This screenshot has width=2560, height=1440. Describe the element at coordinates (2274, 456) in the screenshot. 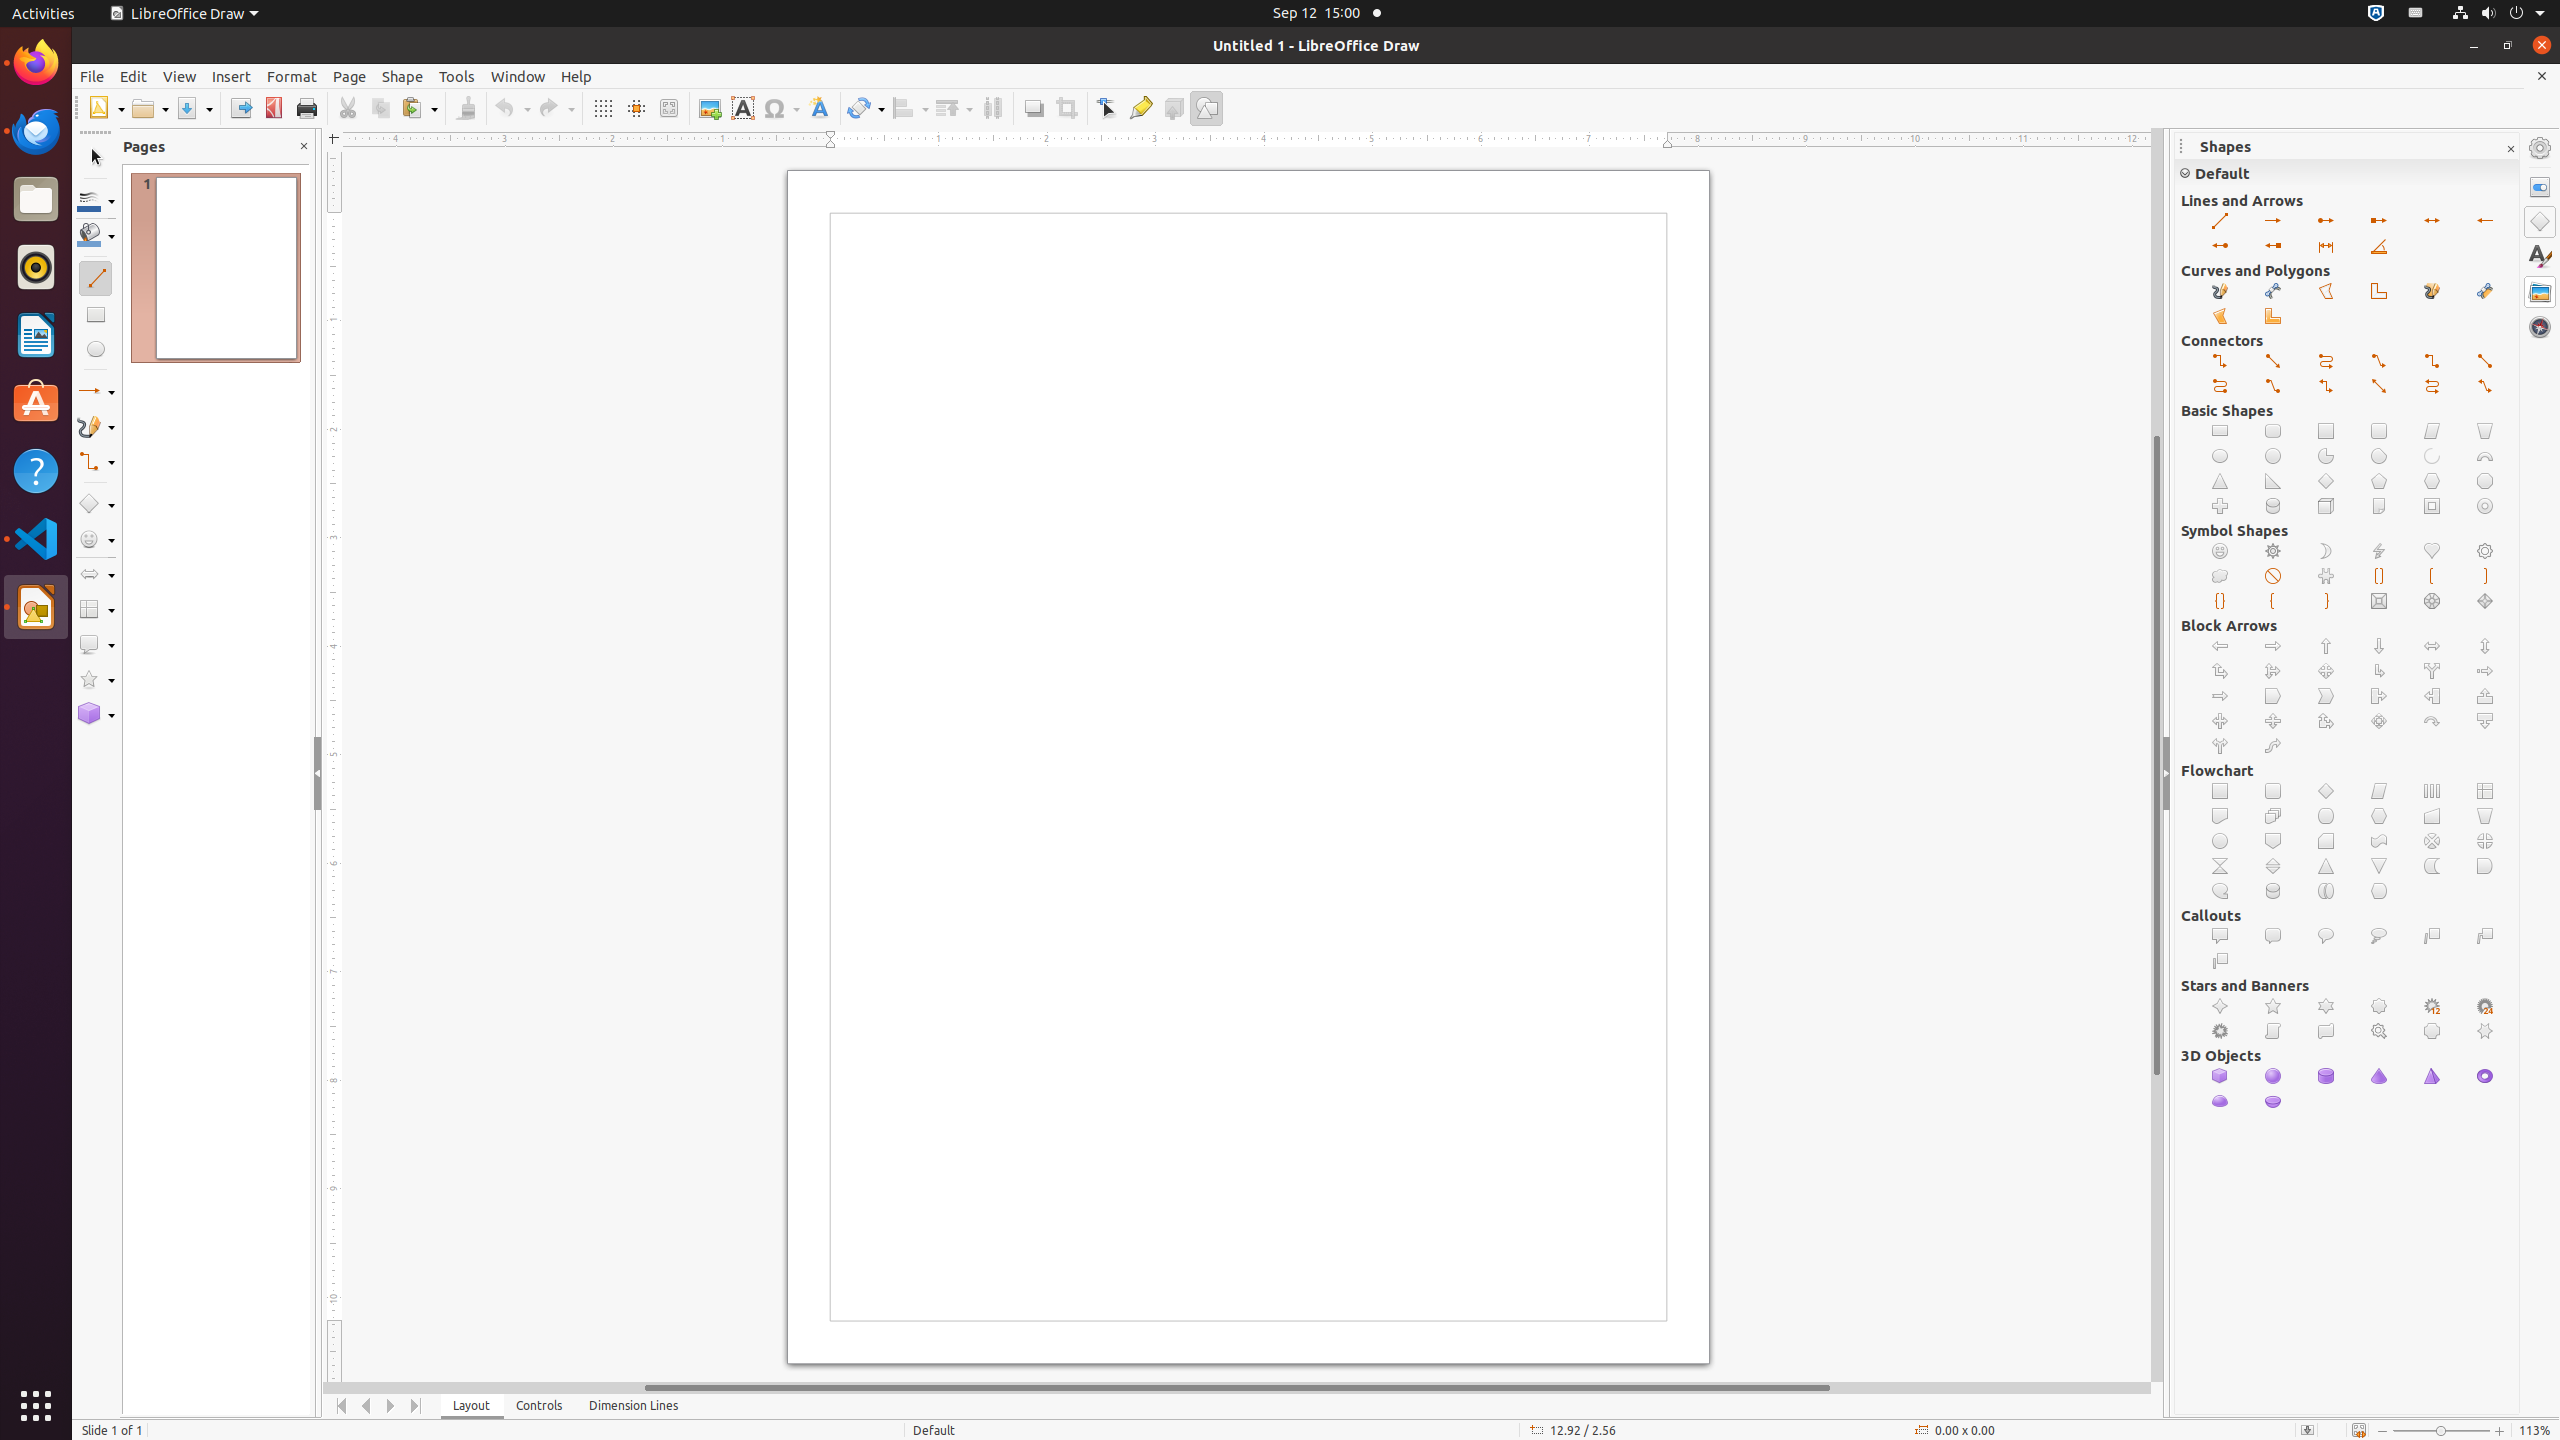

I see `Circle` at that location.